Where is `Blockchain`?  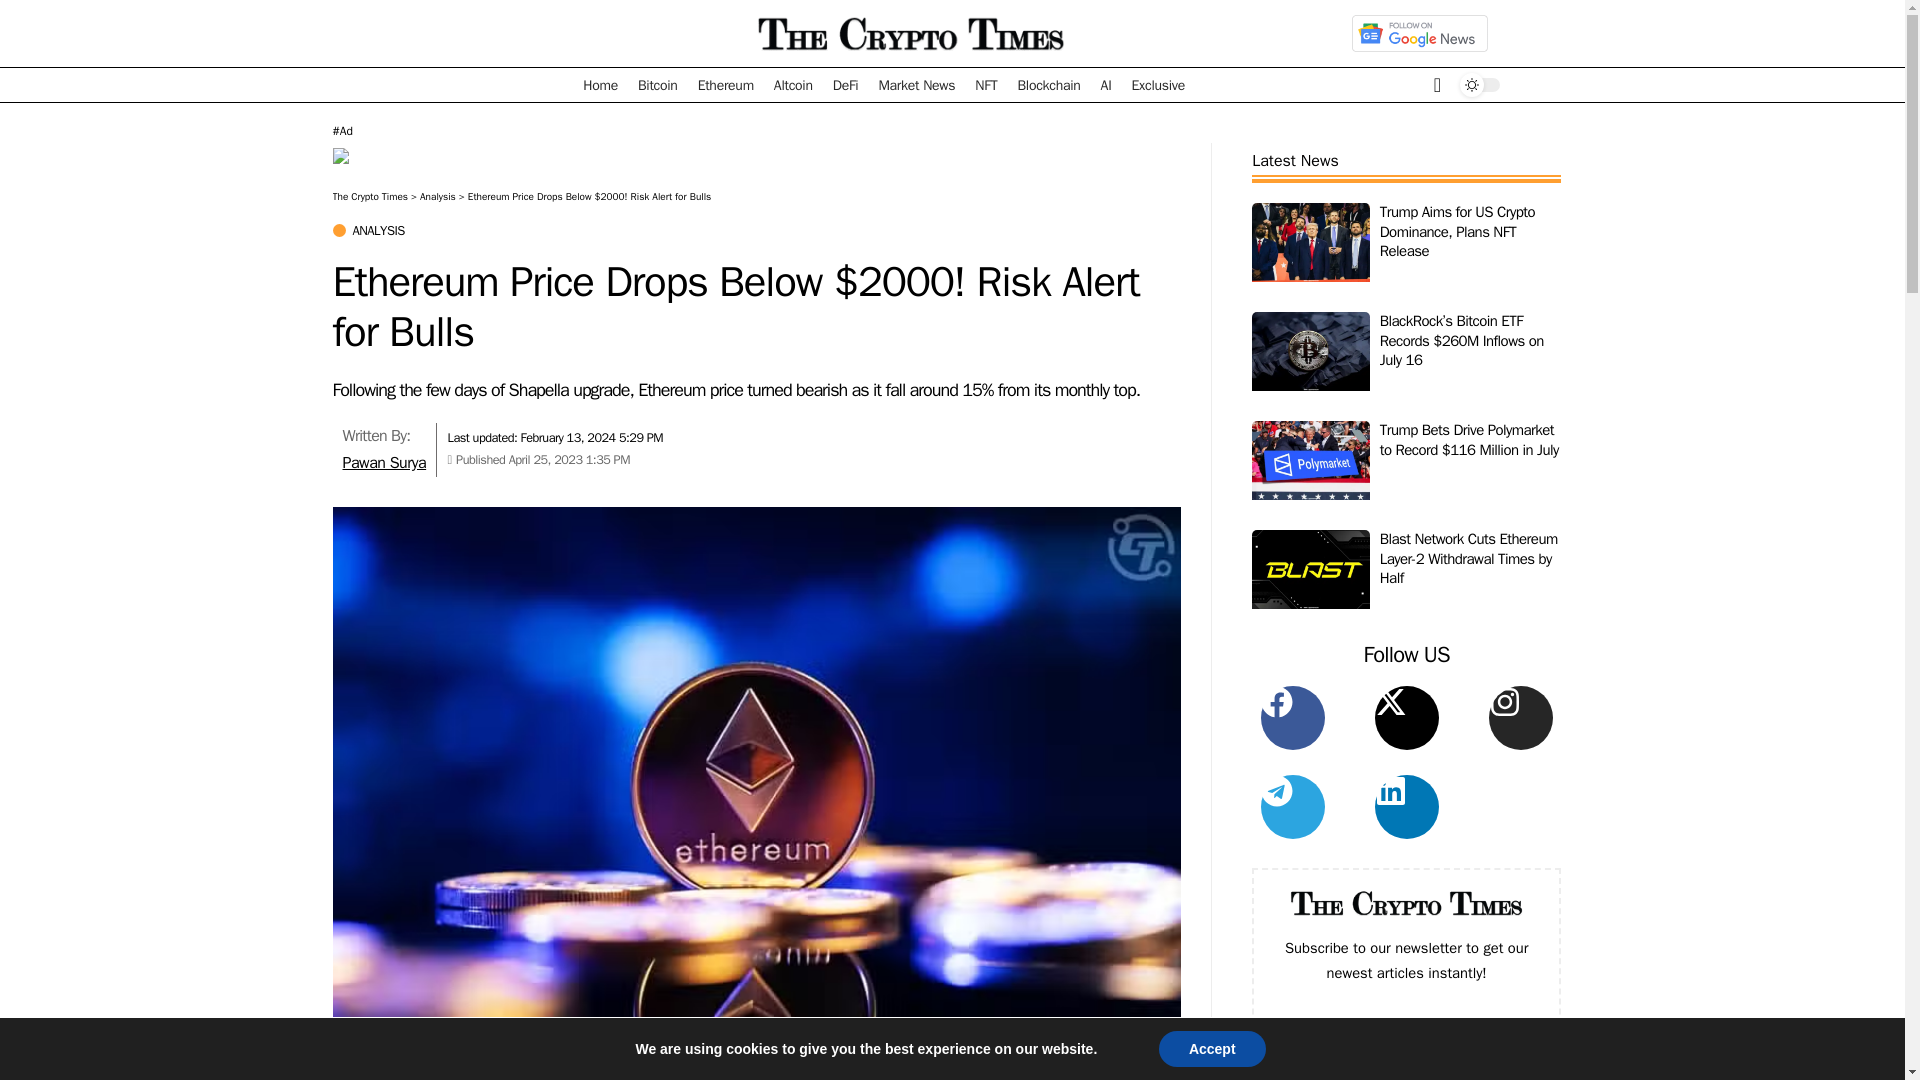
Blockchain is located at coordinates (1048, 85).